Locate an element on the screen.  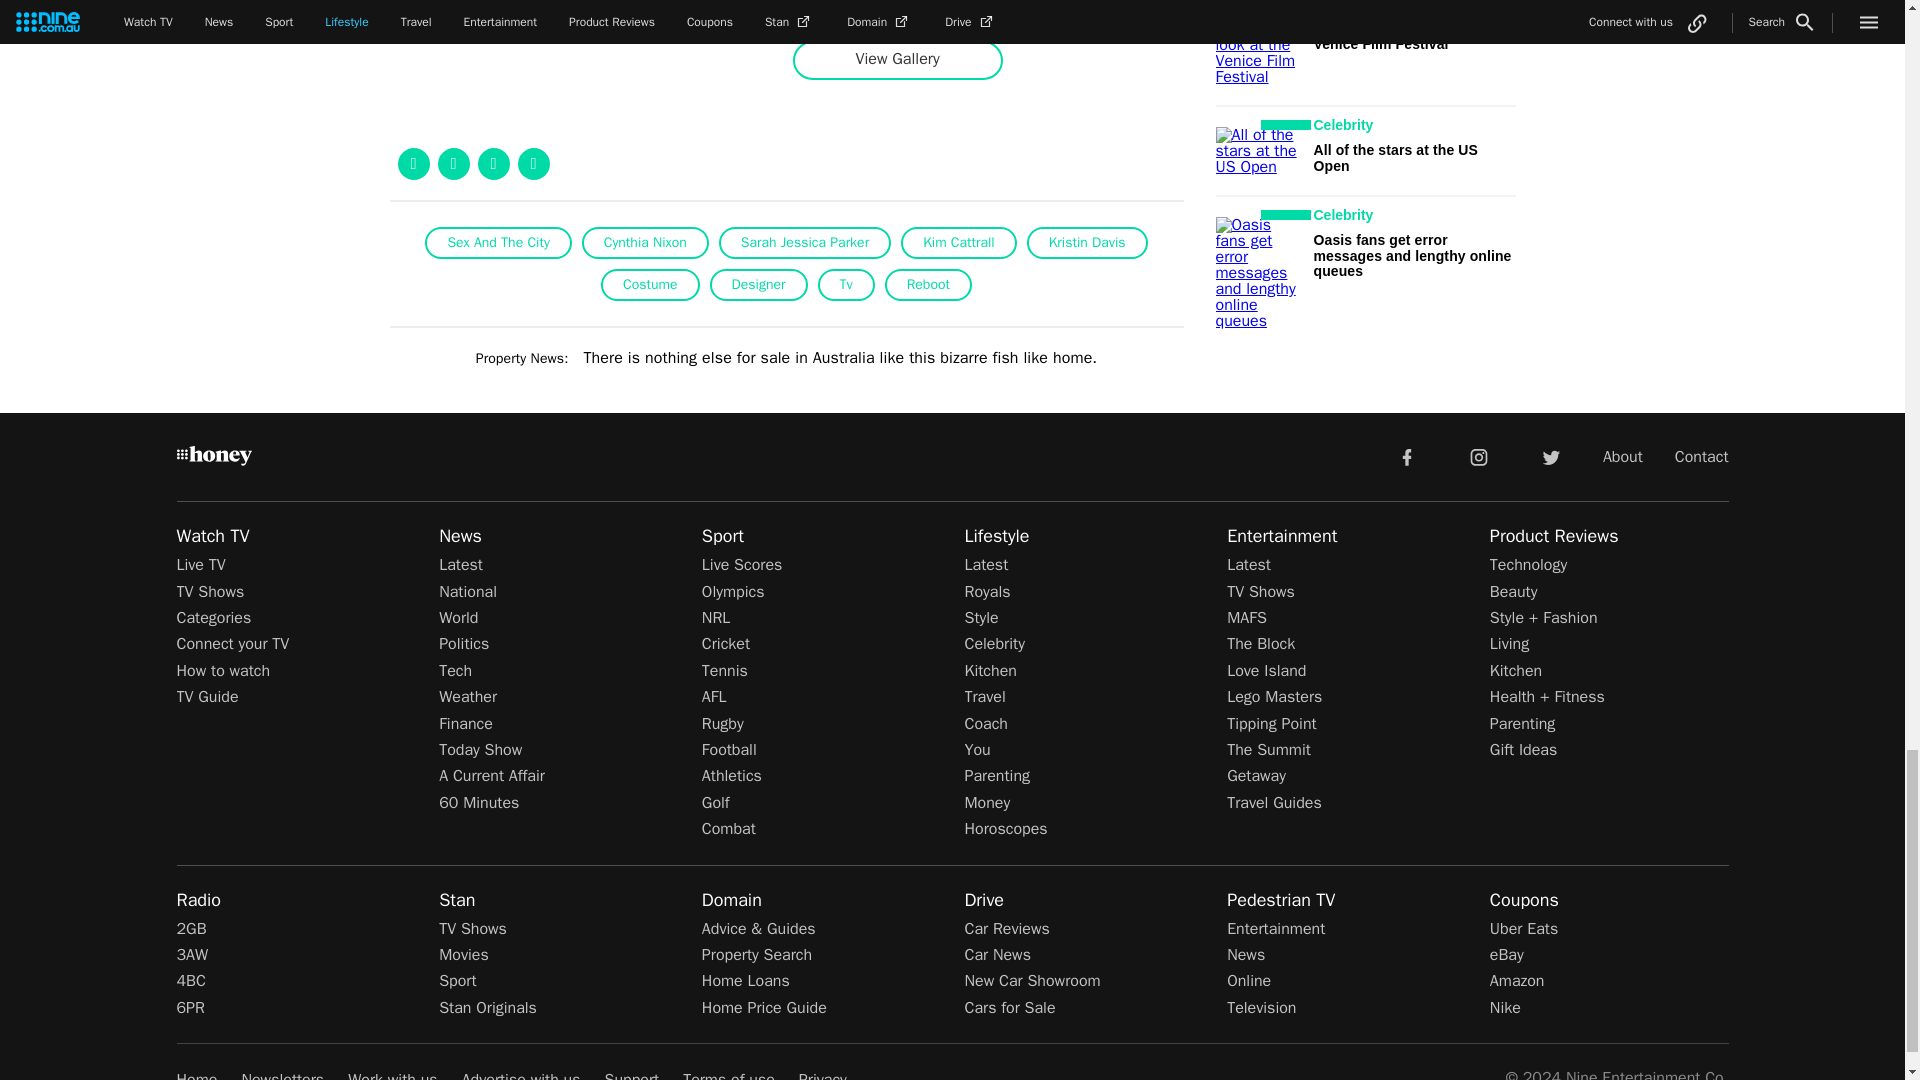
instagram is located at coordinates (1479, 456).